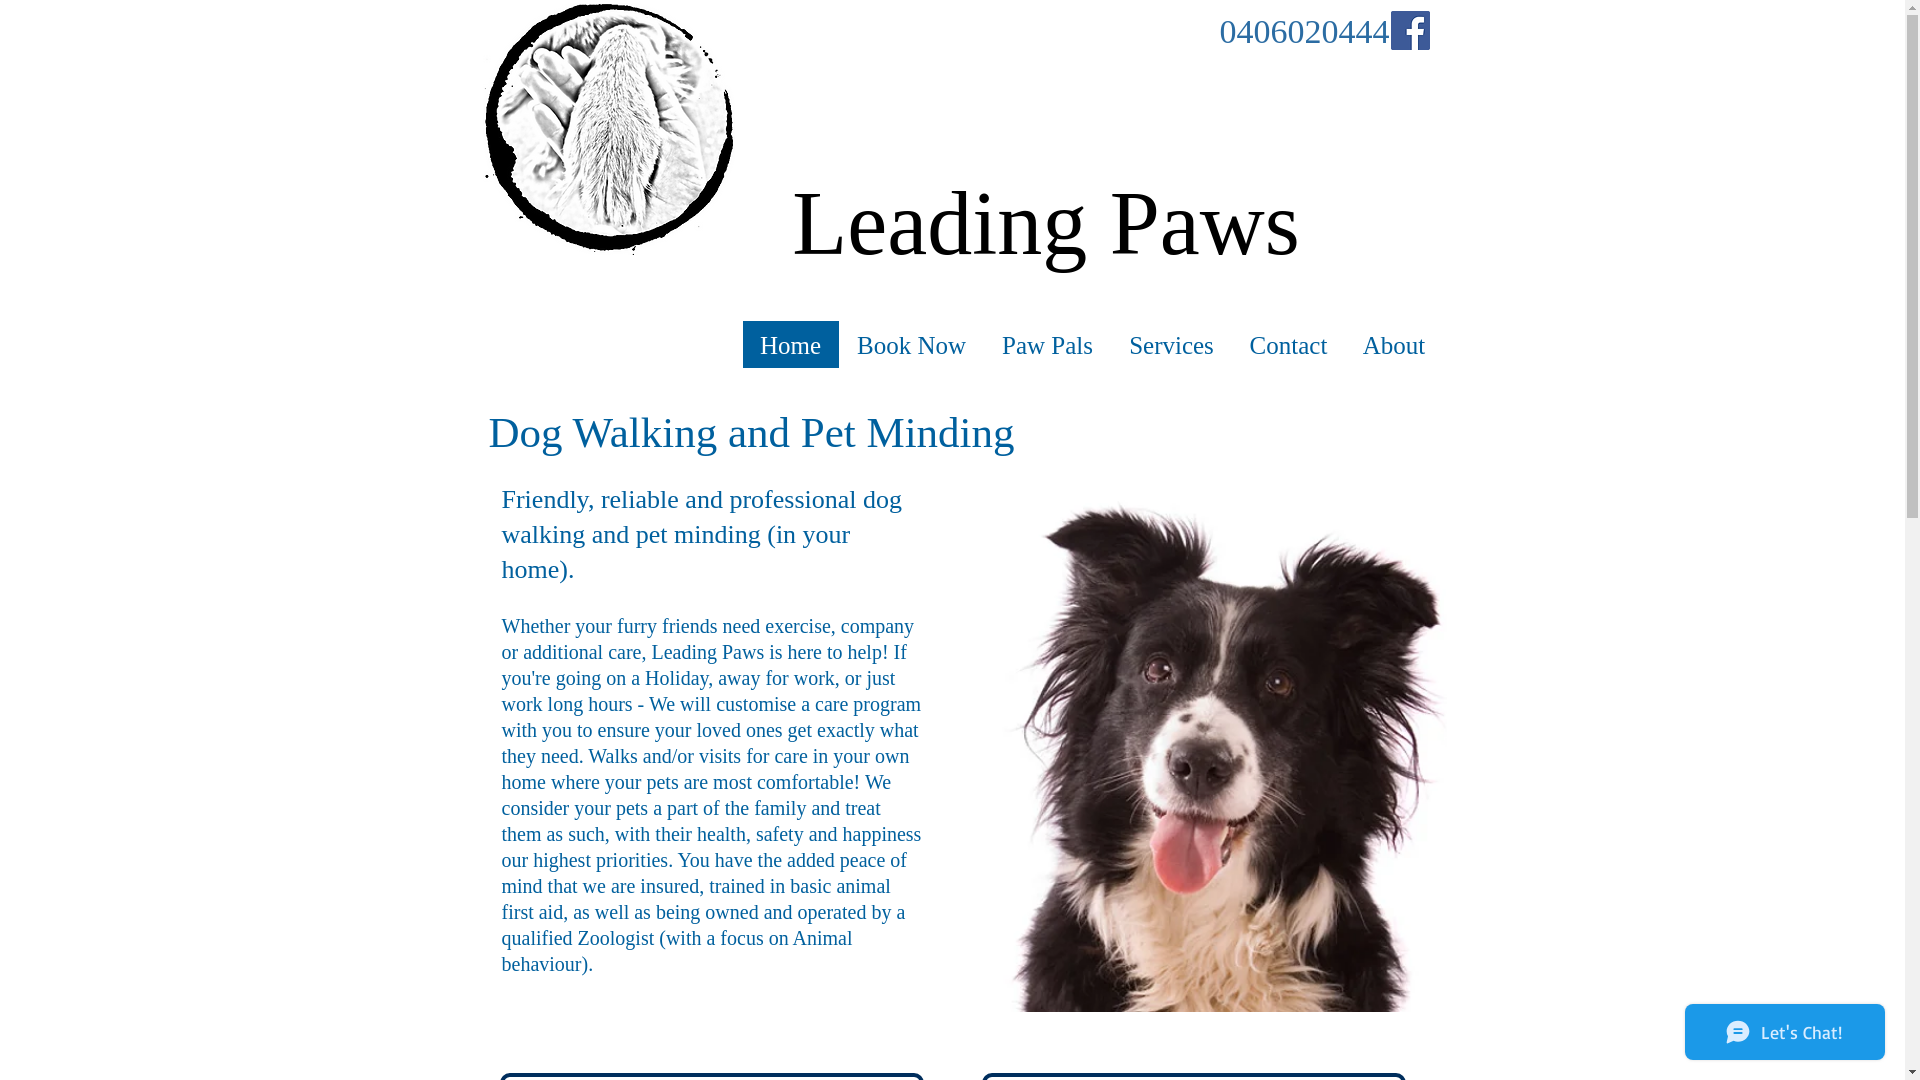 This screenshot has height=1080, width=1920. What do you see at coordinates (1170, 346) in the screenshot?
I see `Services` at bounding box center [1170, 346].